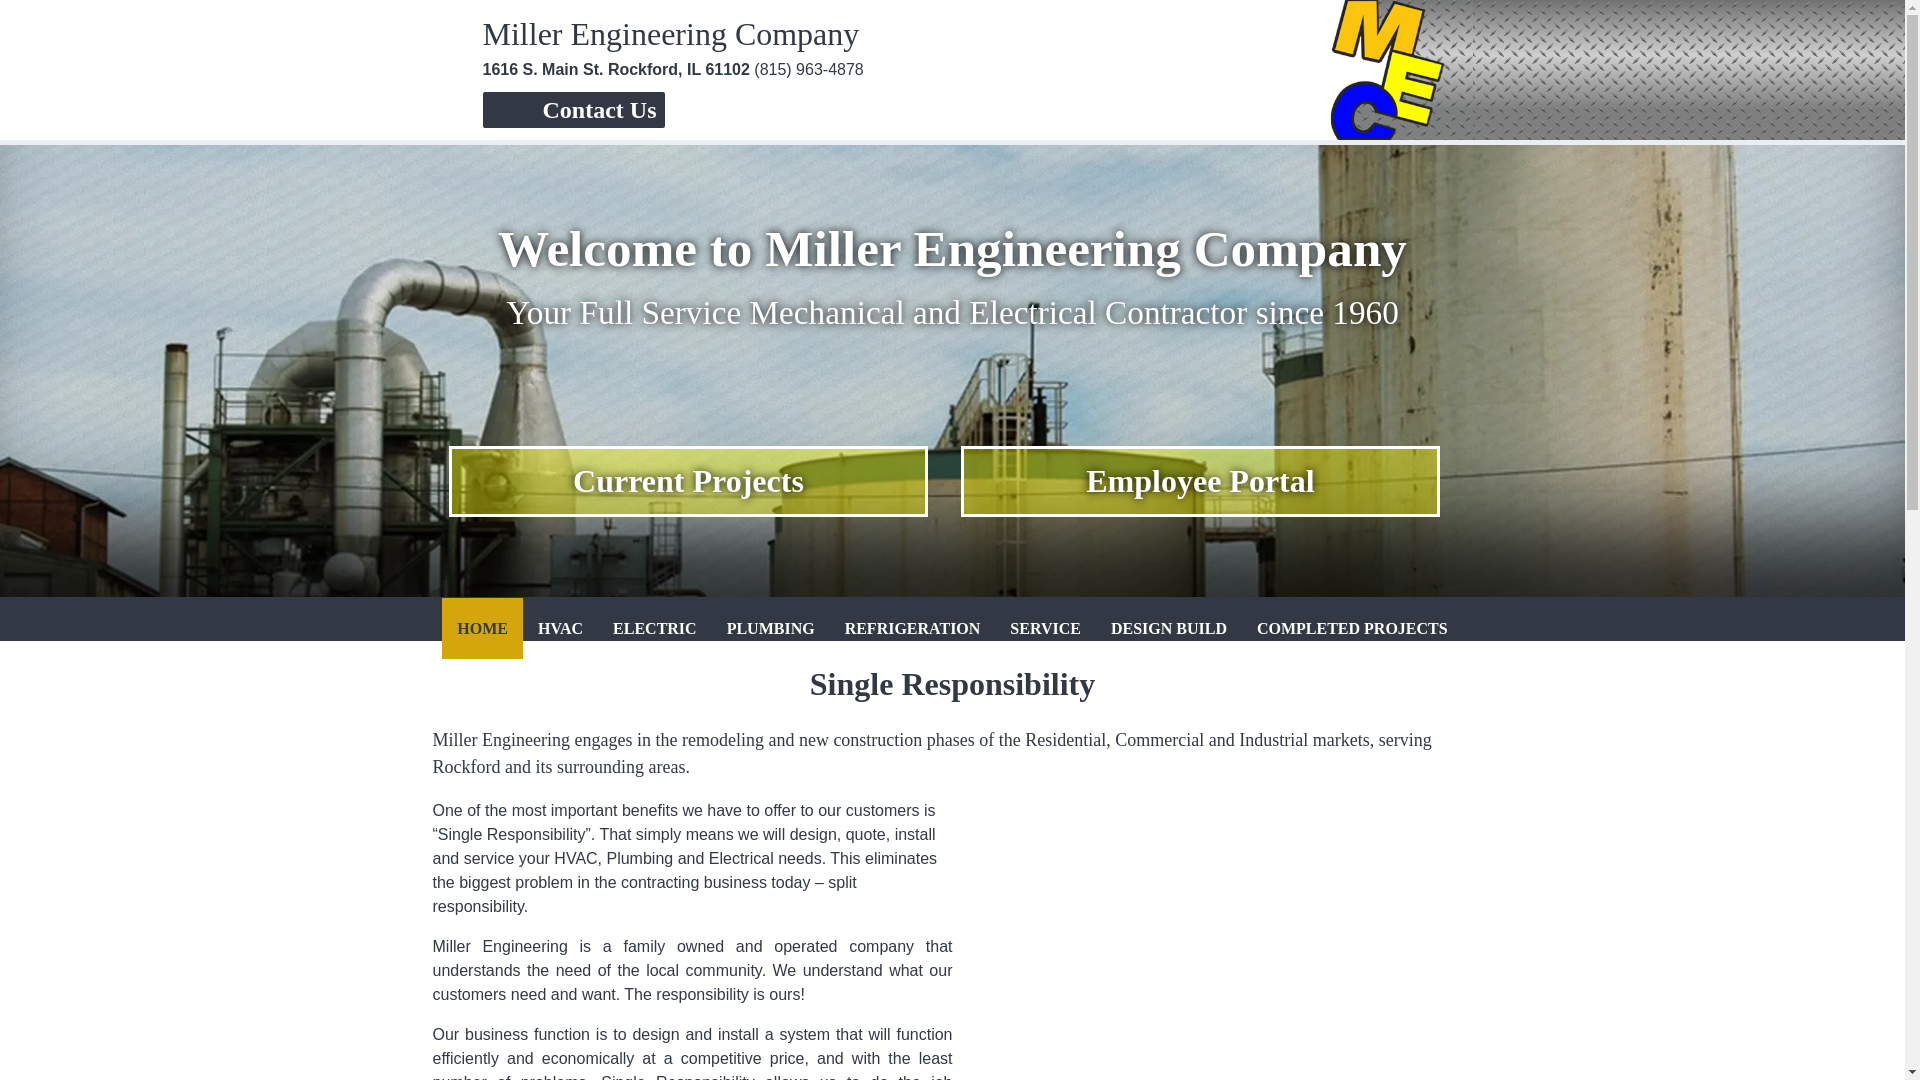 Image resolution: width=1920 pixels, height=1080 pixels. Describe the element at coordinates (912, 628) in the screenshot. I see `REFRIGERATION` at that location.